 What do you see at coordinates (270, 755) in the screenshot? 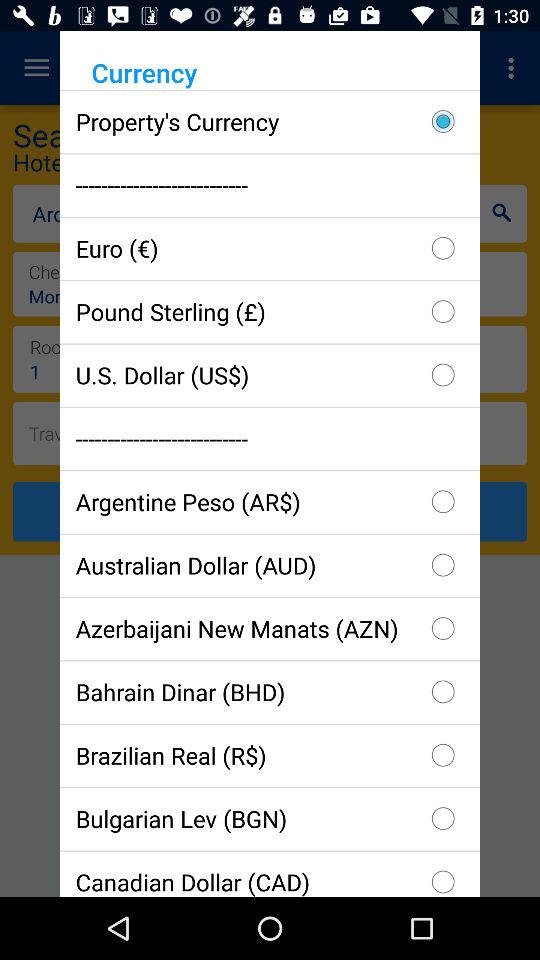
I see `turn off the icon below the bahrain dinar (bhd) item` at bounding box center [270, 755].